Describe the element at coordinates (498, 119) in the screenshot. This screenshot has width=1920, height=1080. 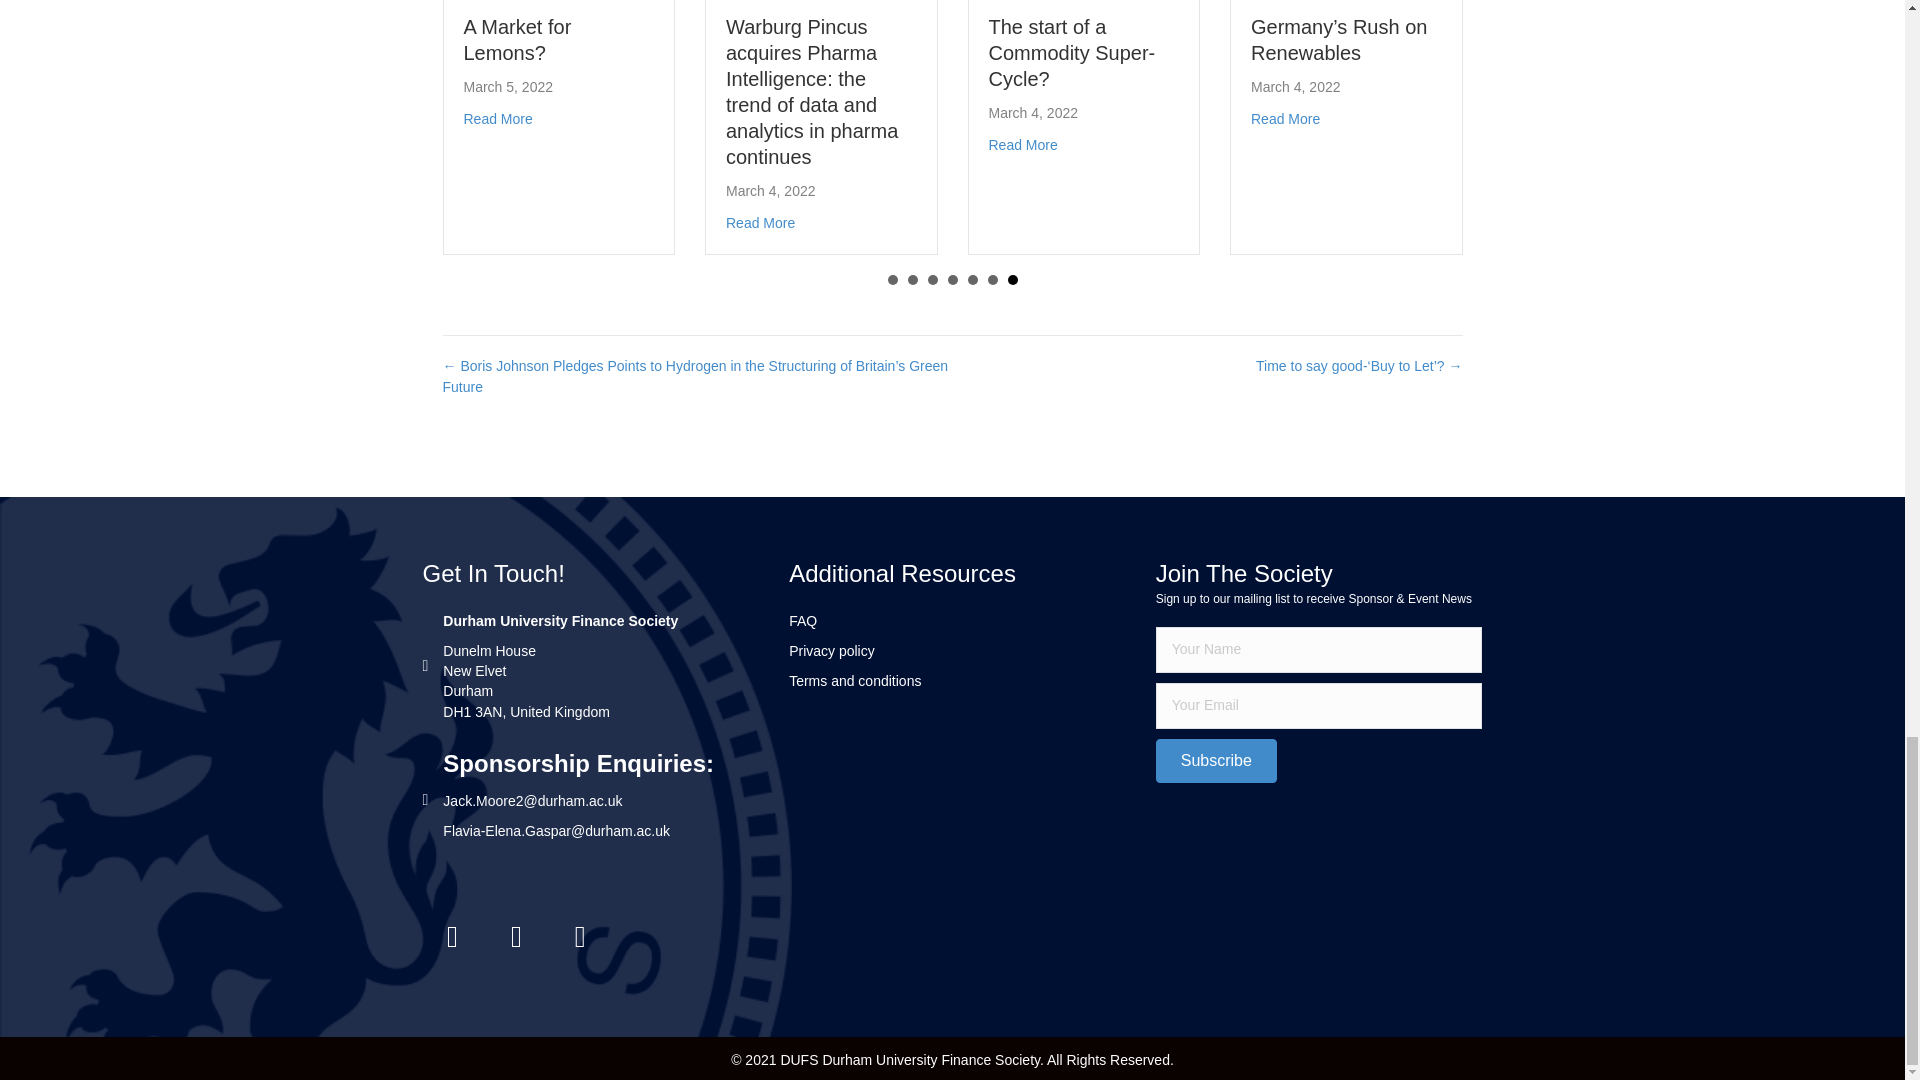
I see `A Market for Lemons?` at that location.